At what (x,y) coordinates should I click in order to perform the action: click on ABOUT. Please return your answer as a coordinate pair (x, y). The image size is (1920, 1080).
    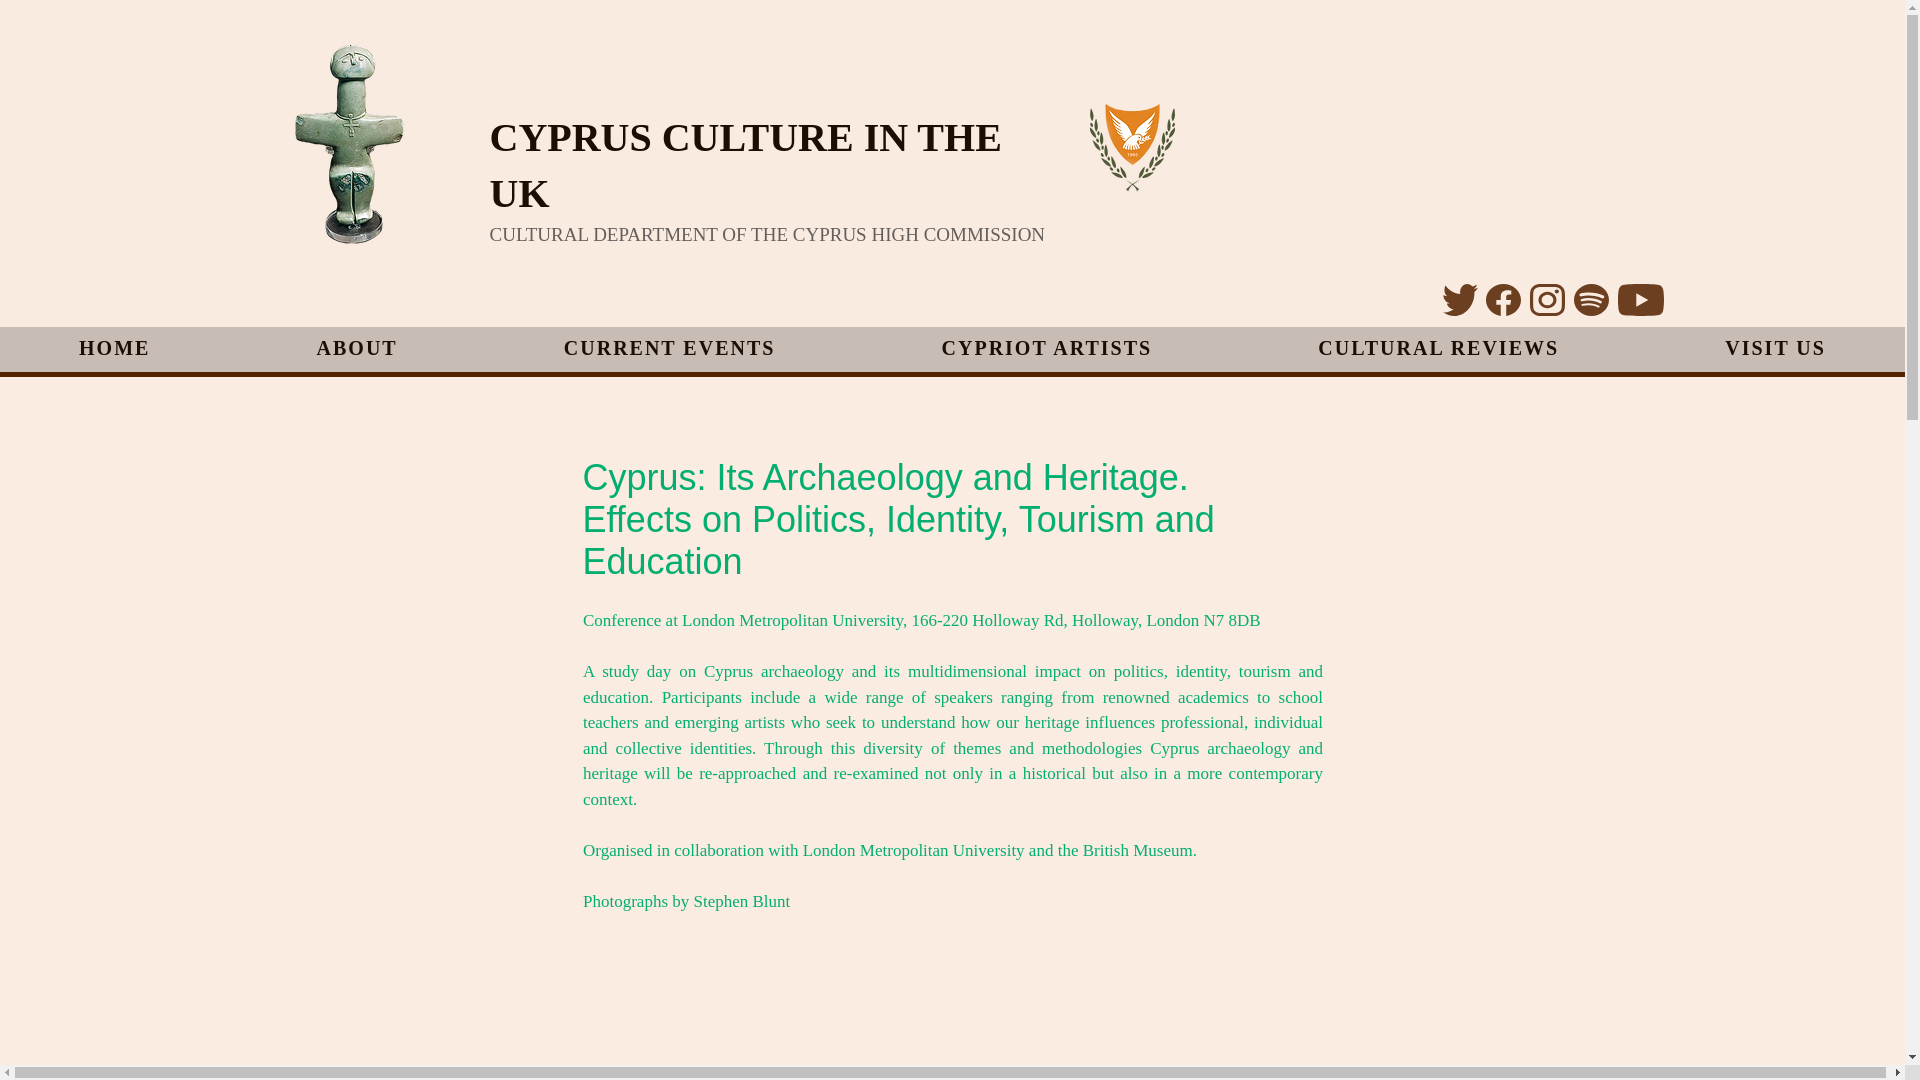
    Looking at the image, I should click on (356, 349).